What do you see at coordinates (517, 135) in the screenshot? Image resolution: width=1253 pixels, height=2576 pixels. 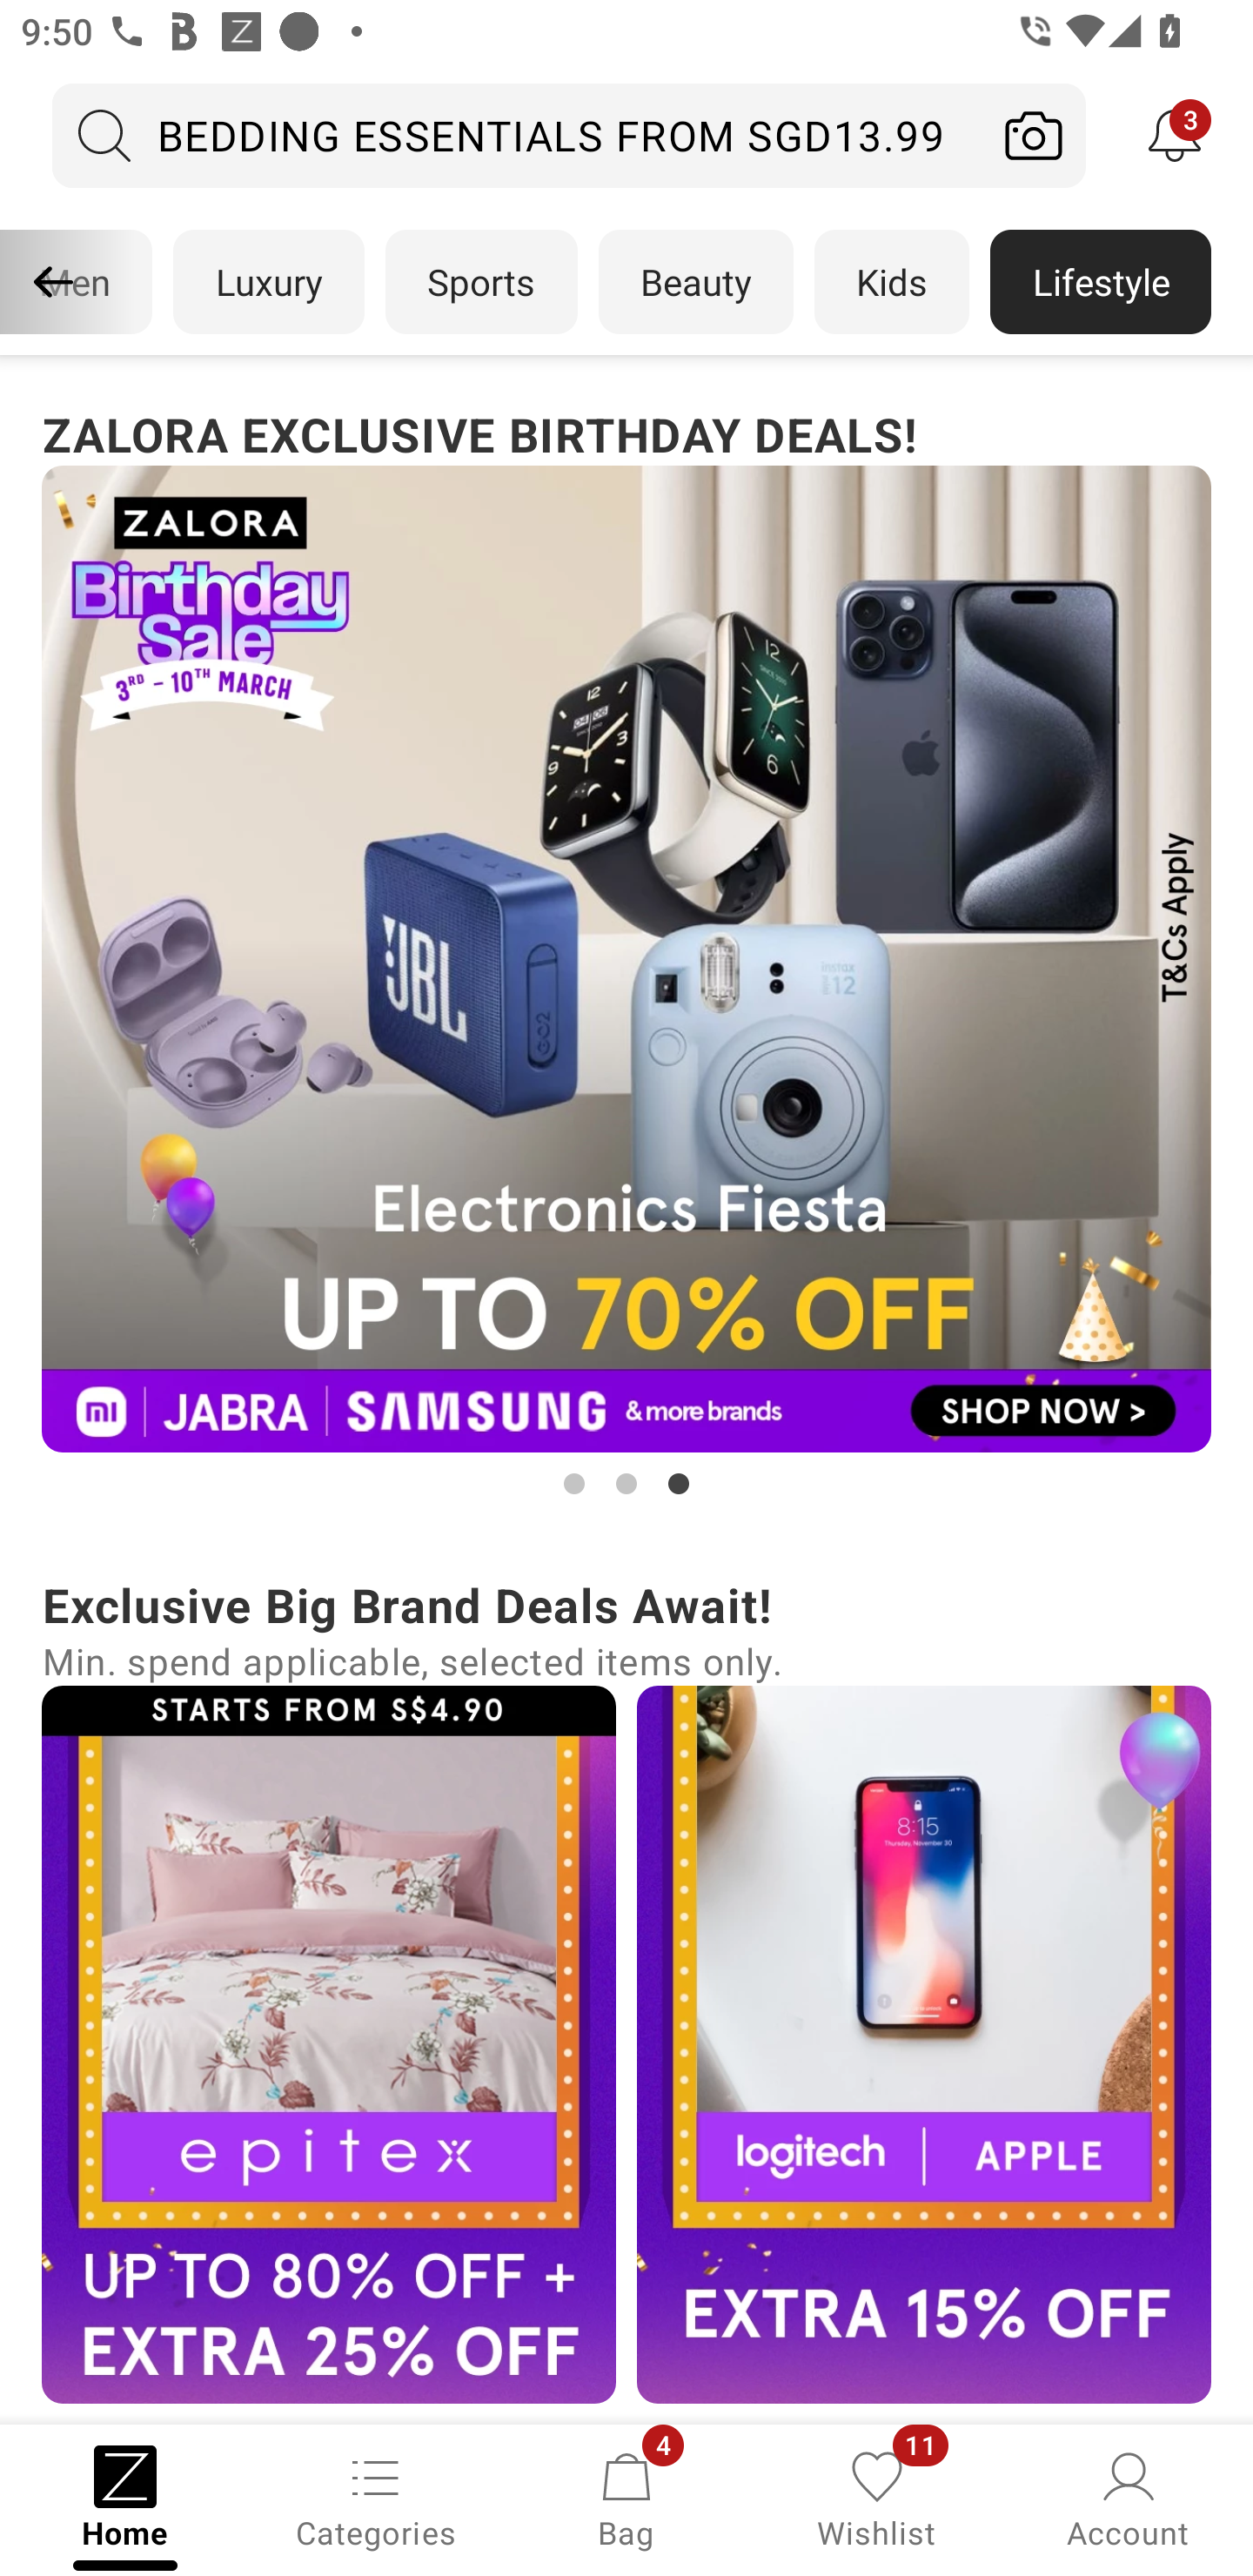 I see `BEDDING ESSENTIALS FROM SGD13.99` at bounding box center [517, 135].